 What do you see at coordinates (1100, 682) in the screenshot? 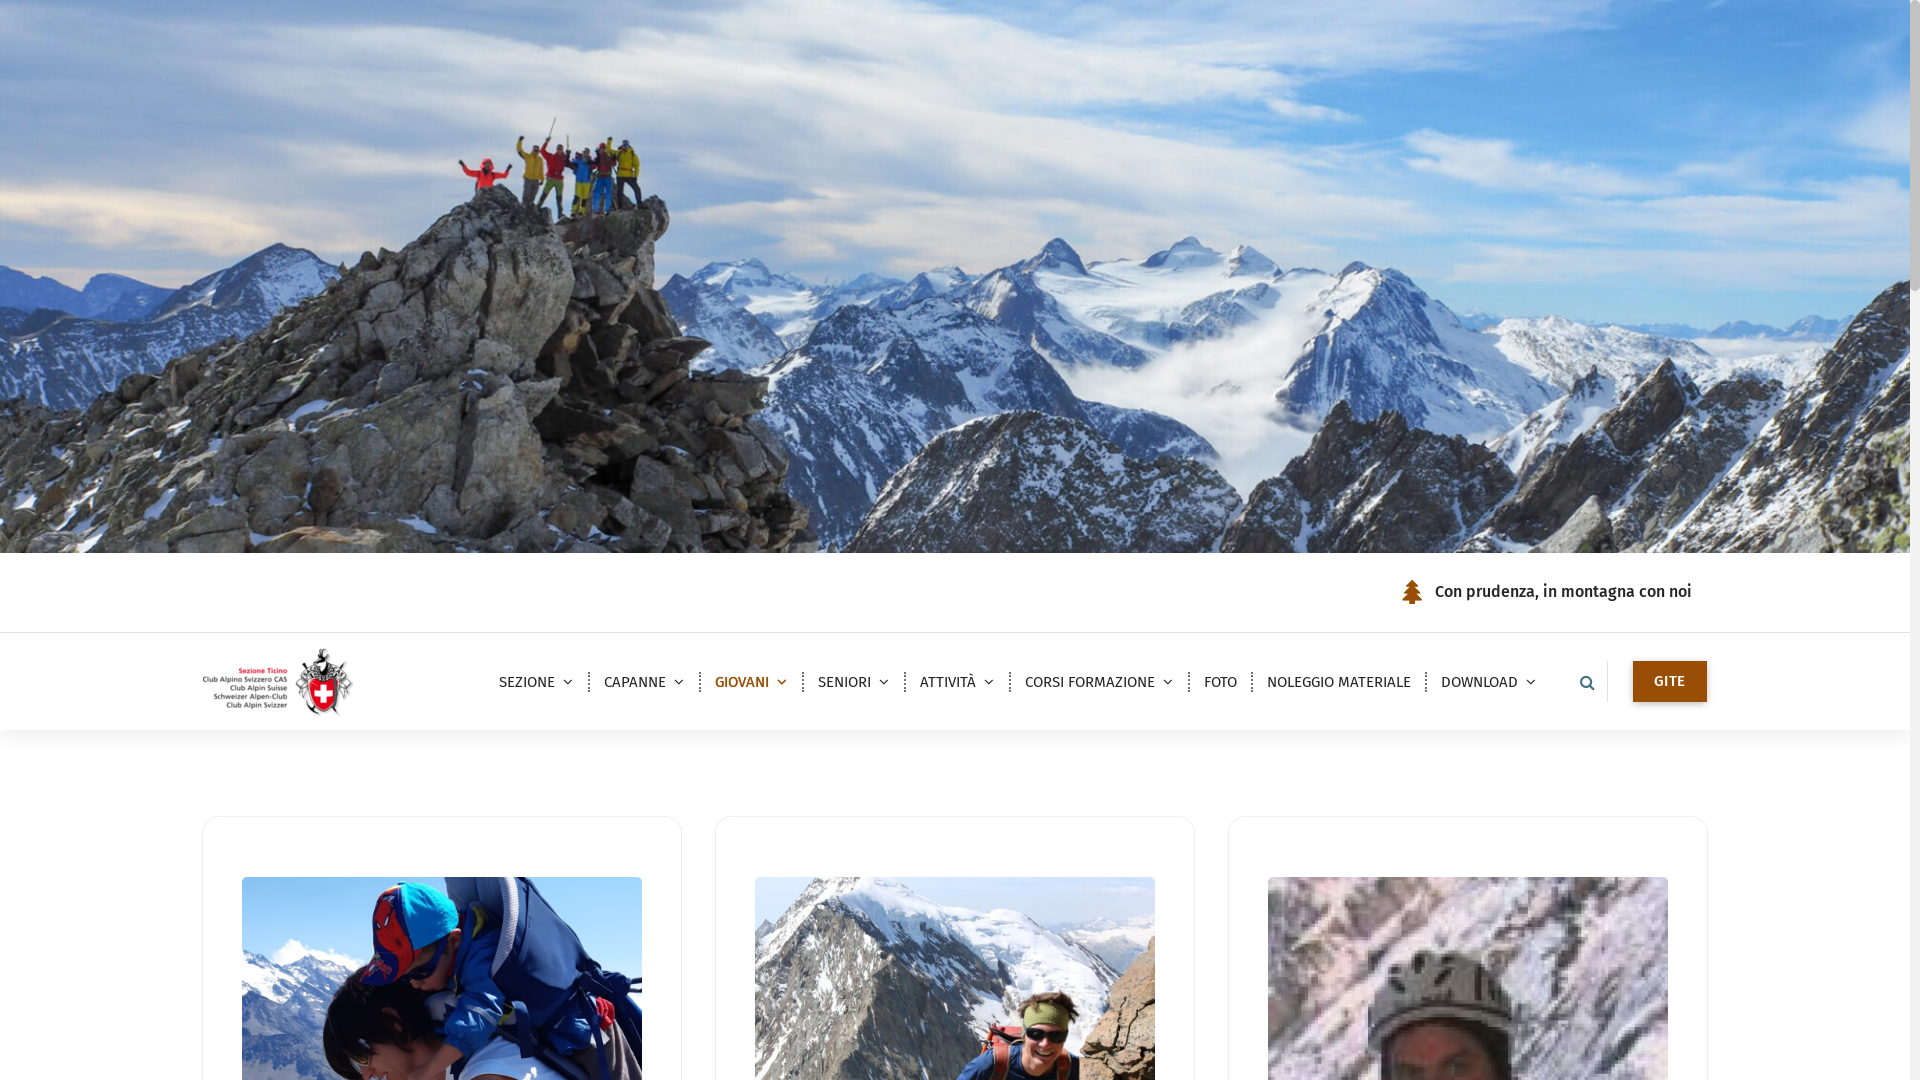
I see `CORSI FORMAZIONE` at bounding box center [1100, 682].